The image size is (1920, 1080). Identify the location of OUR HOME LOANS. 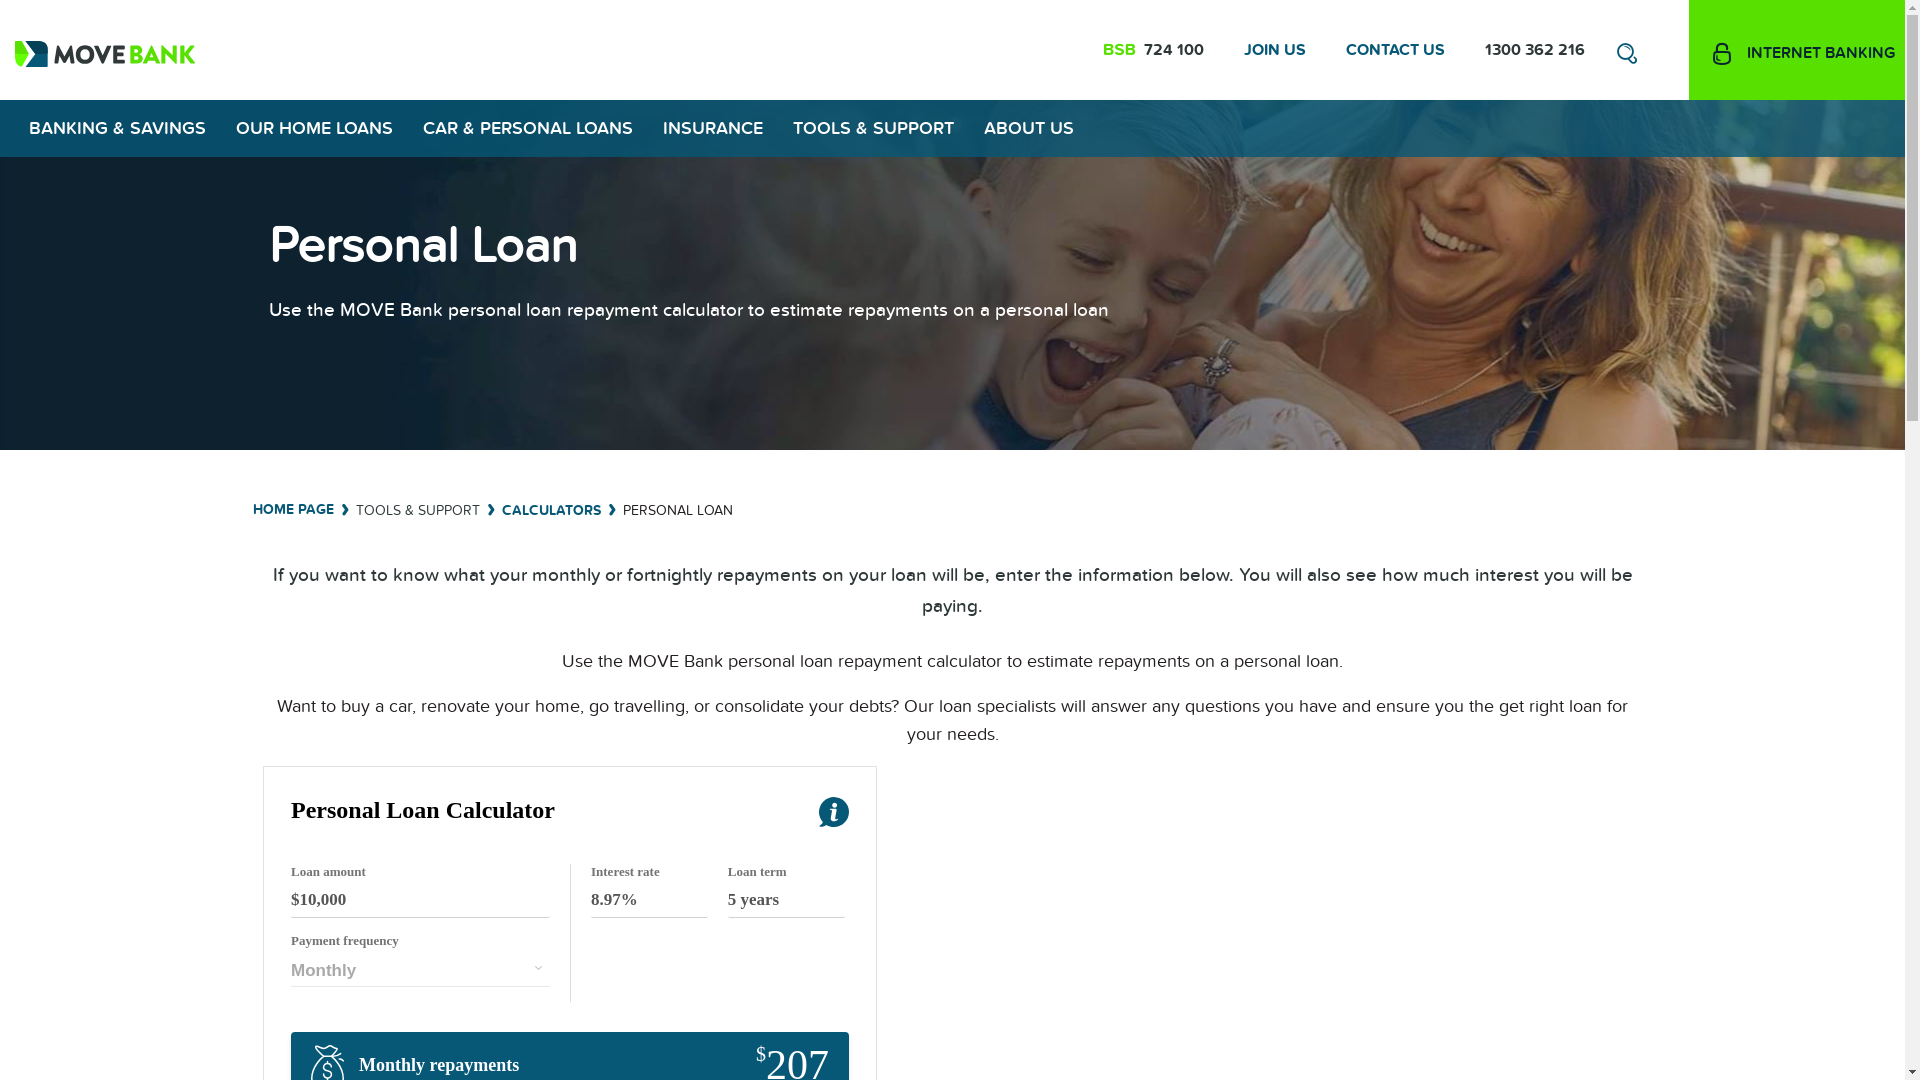
(314, 128).